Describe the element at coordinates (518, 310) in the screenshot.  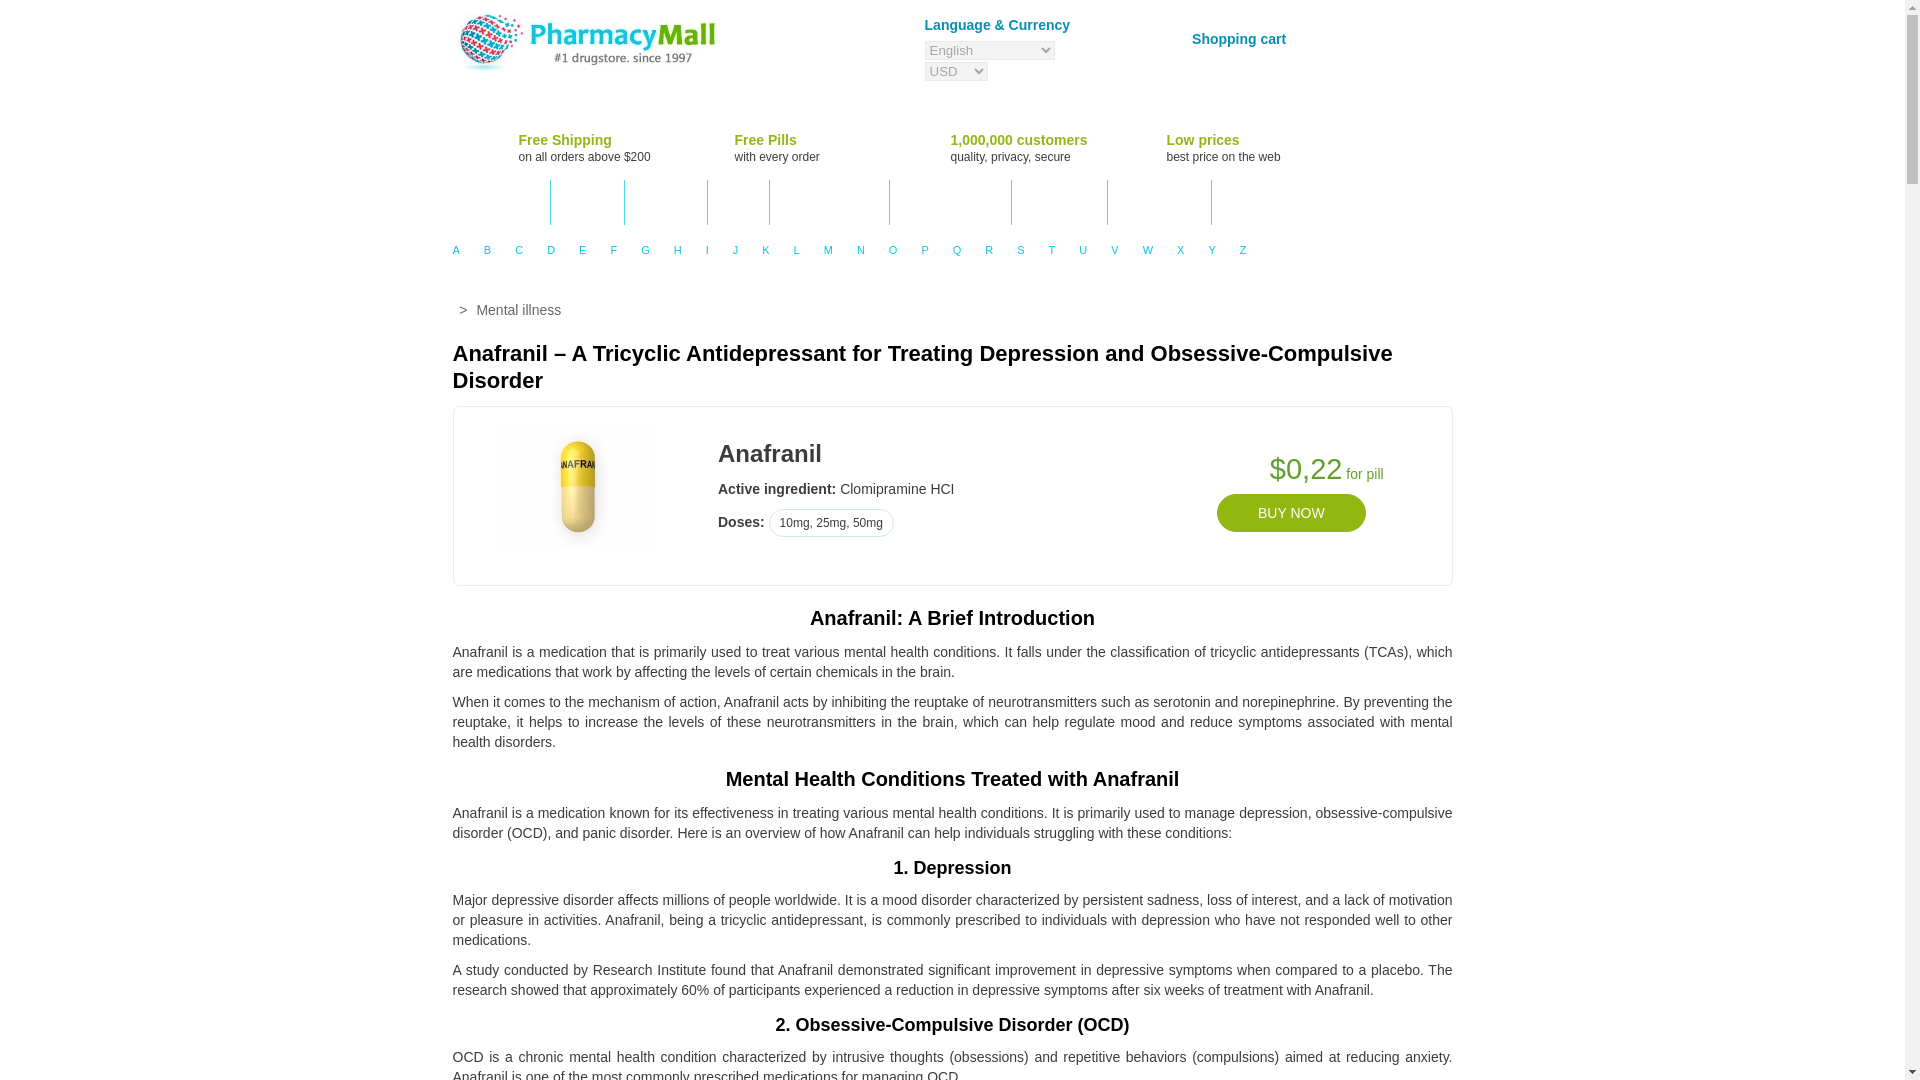
I see `Mental illness` at that location.